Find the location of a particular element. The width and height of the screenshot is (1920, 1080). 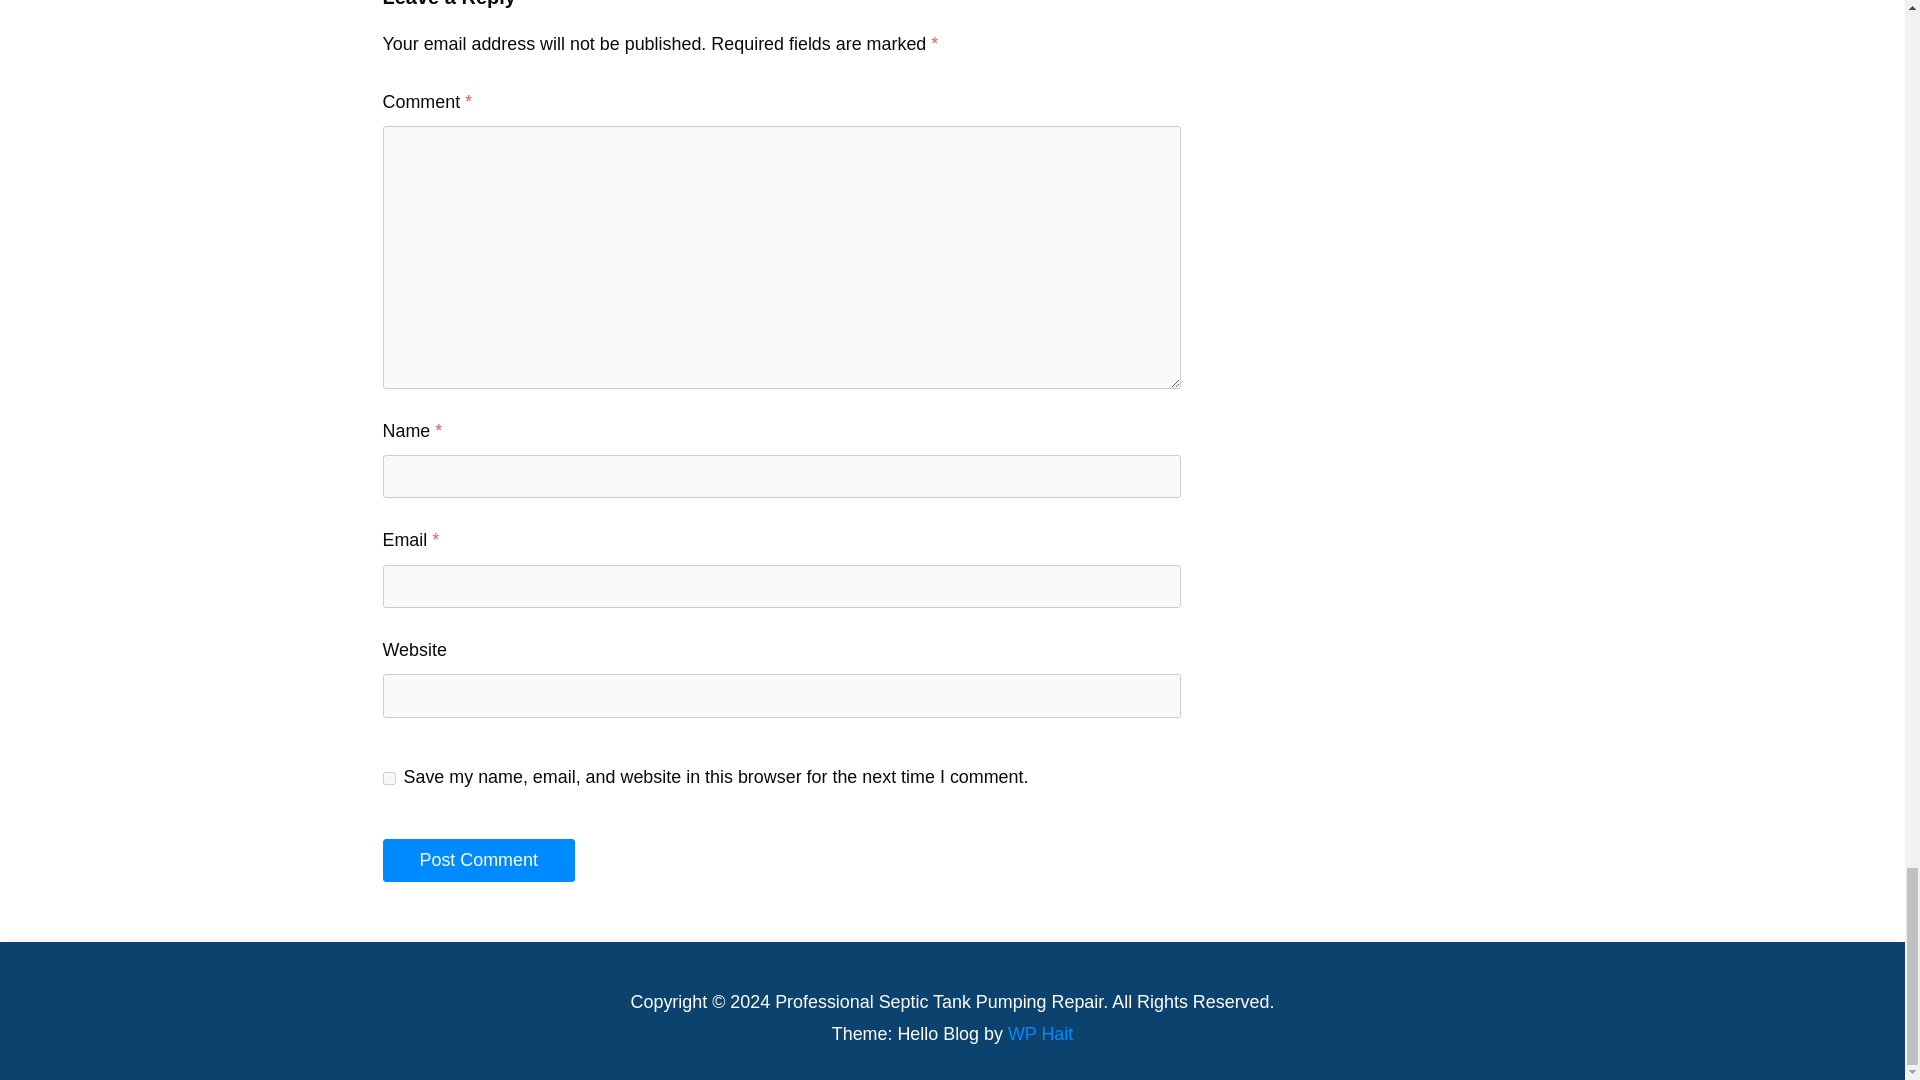

yes is located at coordinates (388, 778).